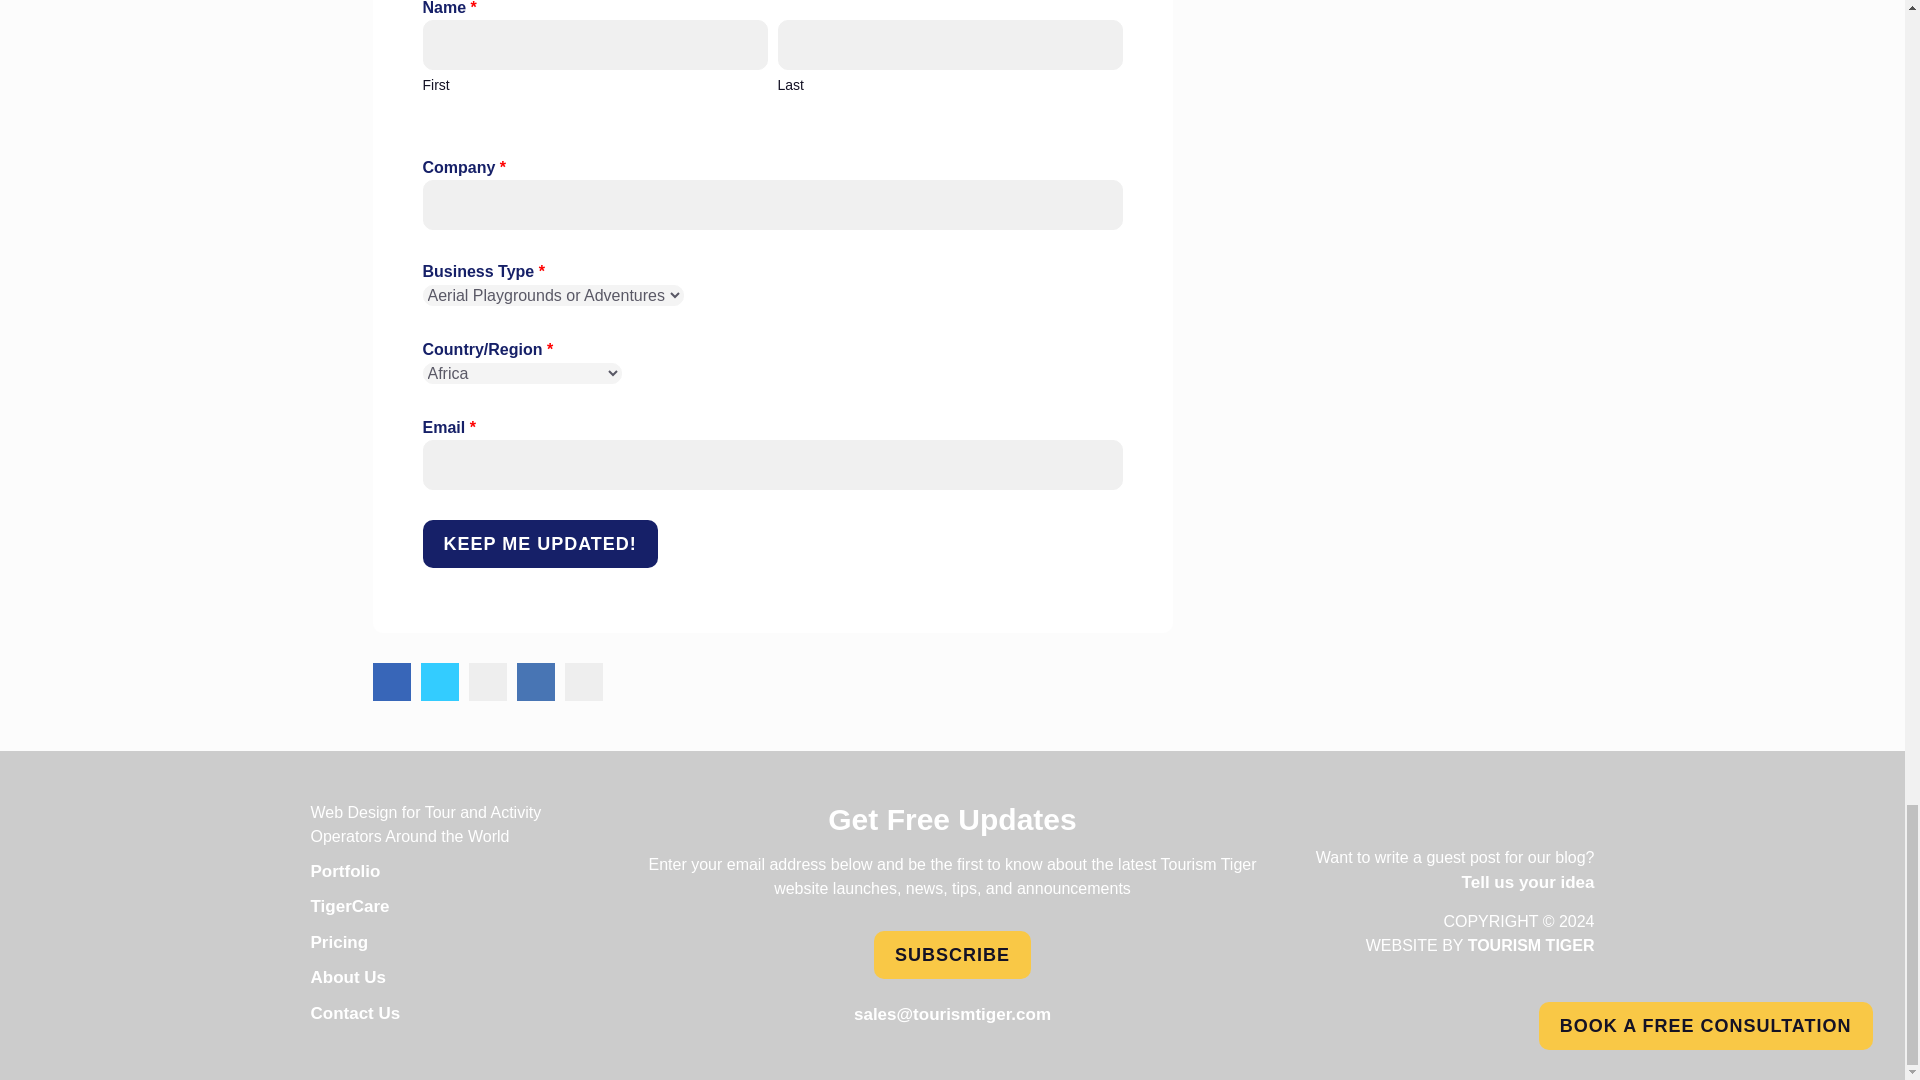  Describe the element at coordinates (487, 682) in the screenshot. I see `Share via instagram` at that location.